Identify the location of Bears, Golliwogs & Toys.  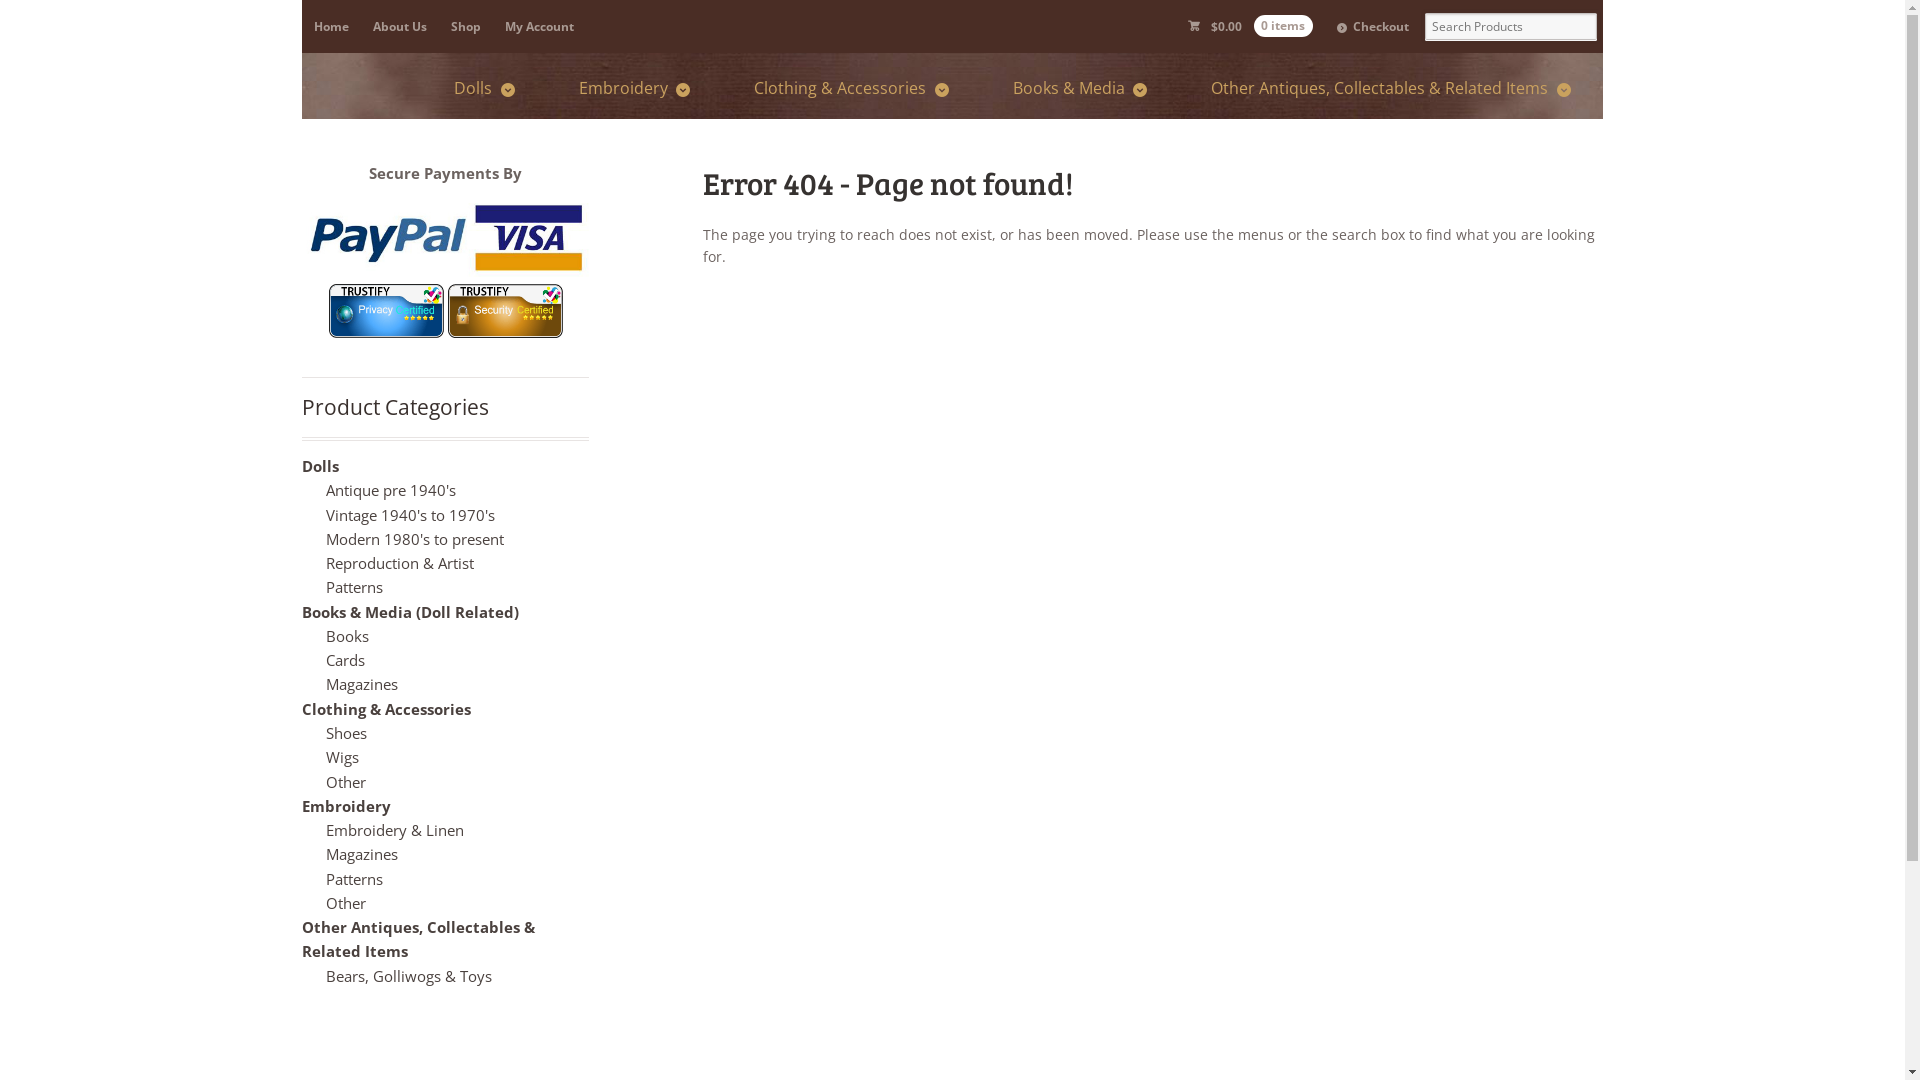
(408, 976).